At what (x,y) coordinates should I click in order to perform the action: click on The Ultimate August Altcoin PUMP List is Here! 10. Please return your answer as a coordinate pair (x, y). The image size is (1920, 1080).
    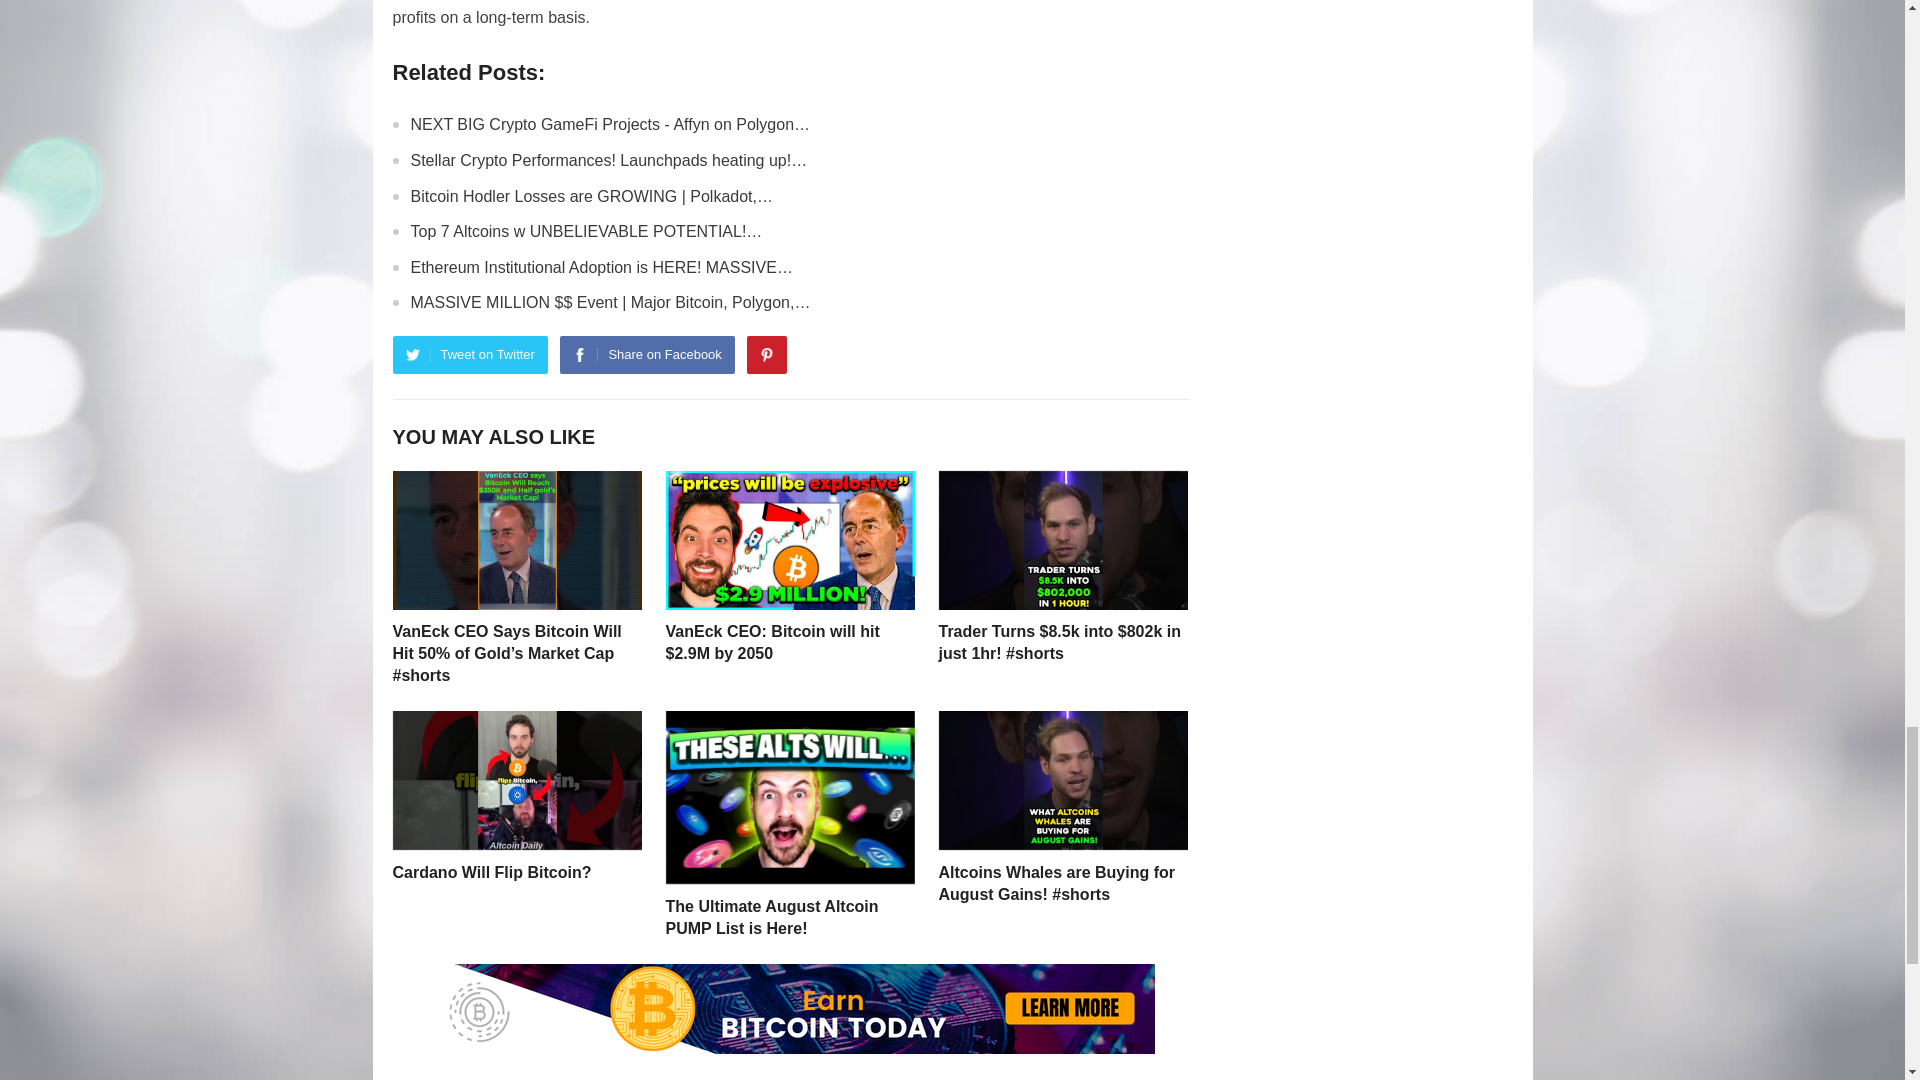
    Looking at the image, I should click on (790, 797).